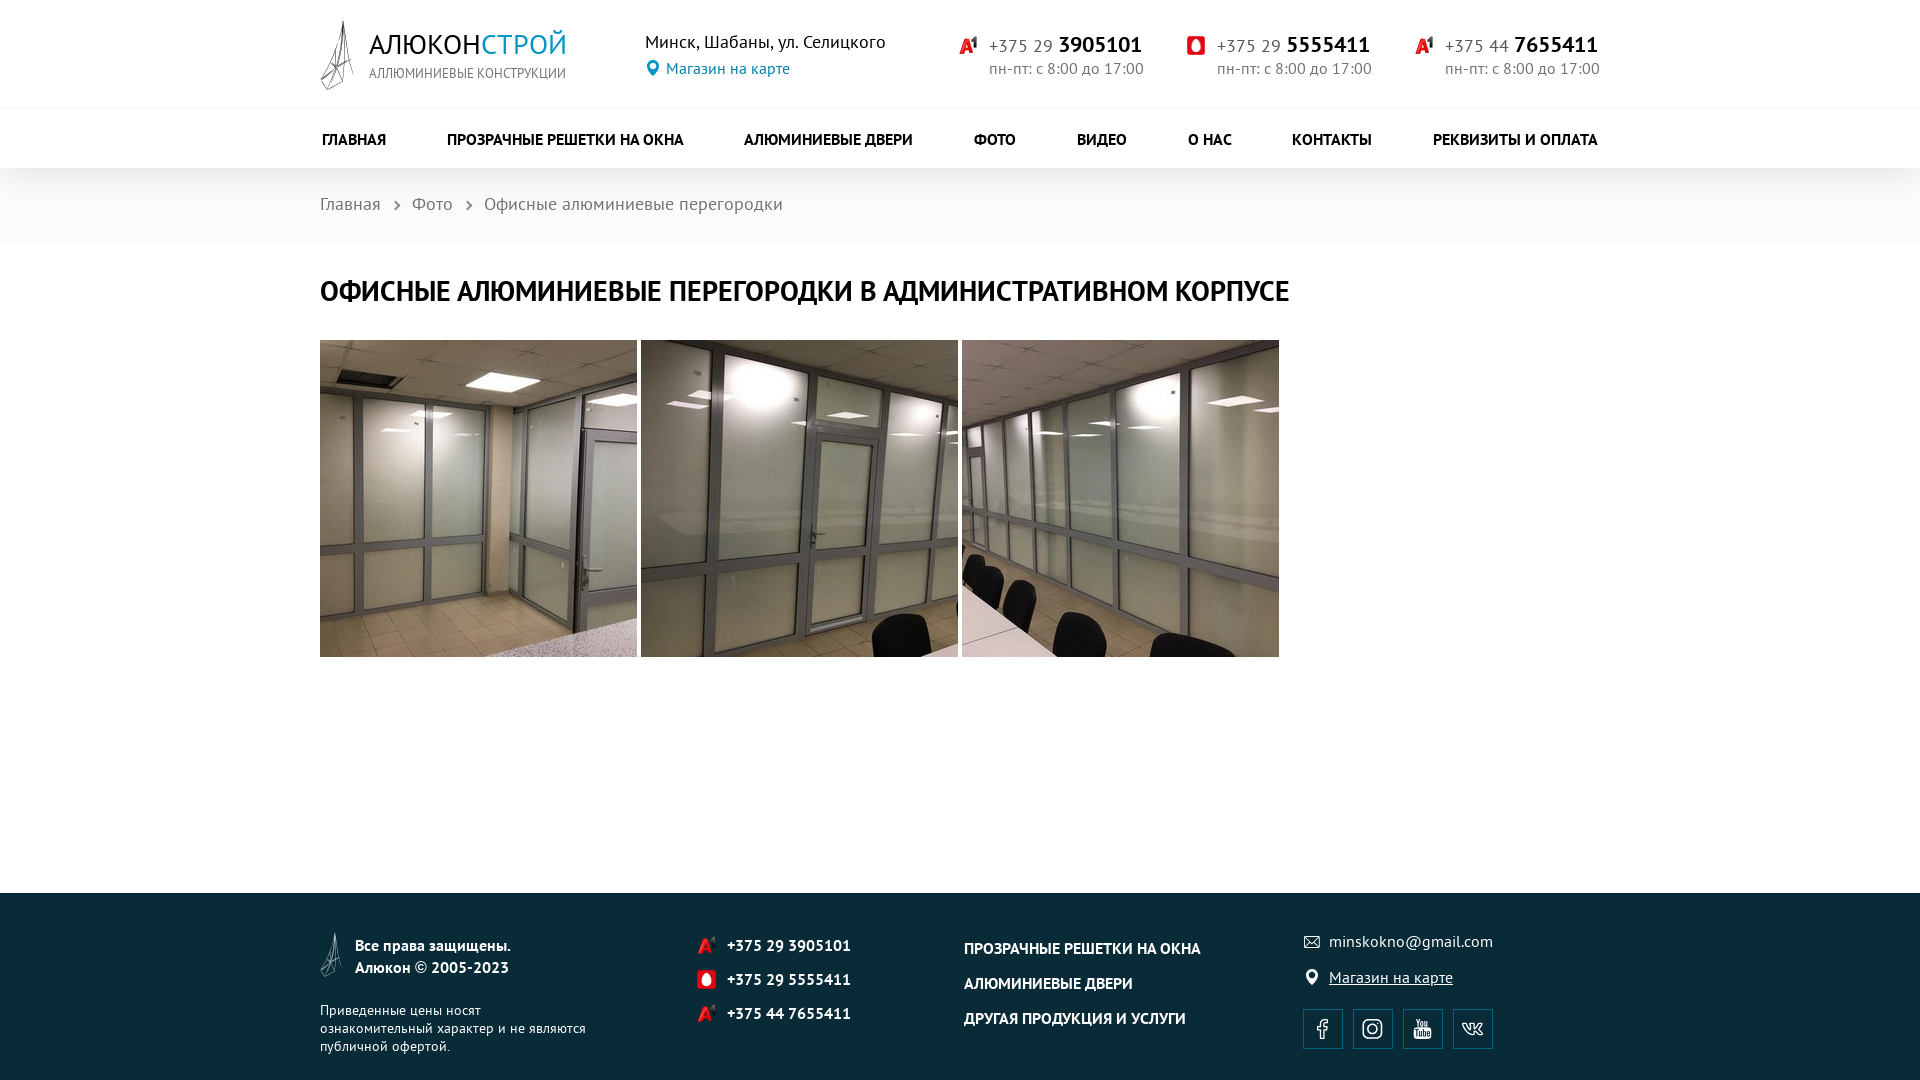 The height and width of the screenshot is (1080, 1920). I want to click on +375 29 3905101, so click(1066, 44).